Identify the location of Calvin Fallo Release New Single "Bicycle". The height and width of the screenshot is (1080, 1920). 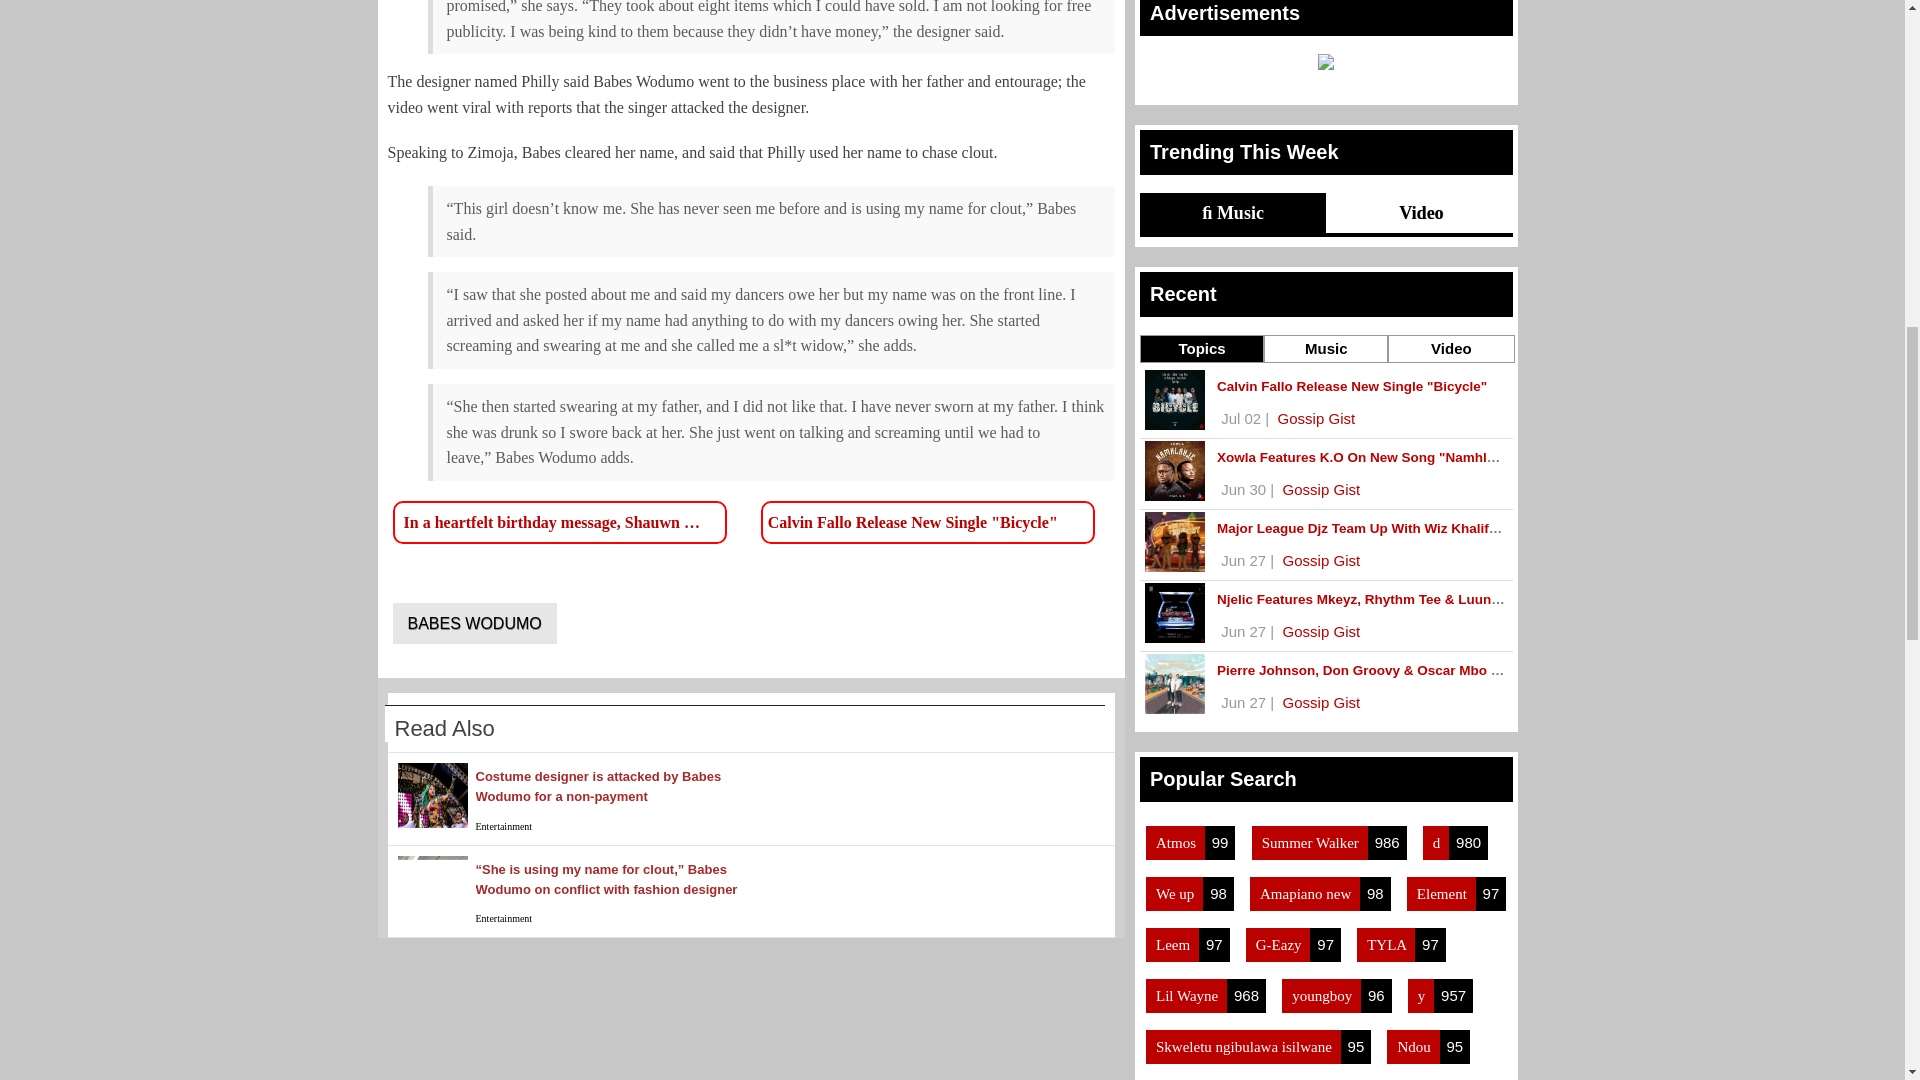
(914, 522).